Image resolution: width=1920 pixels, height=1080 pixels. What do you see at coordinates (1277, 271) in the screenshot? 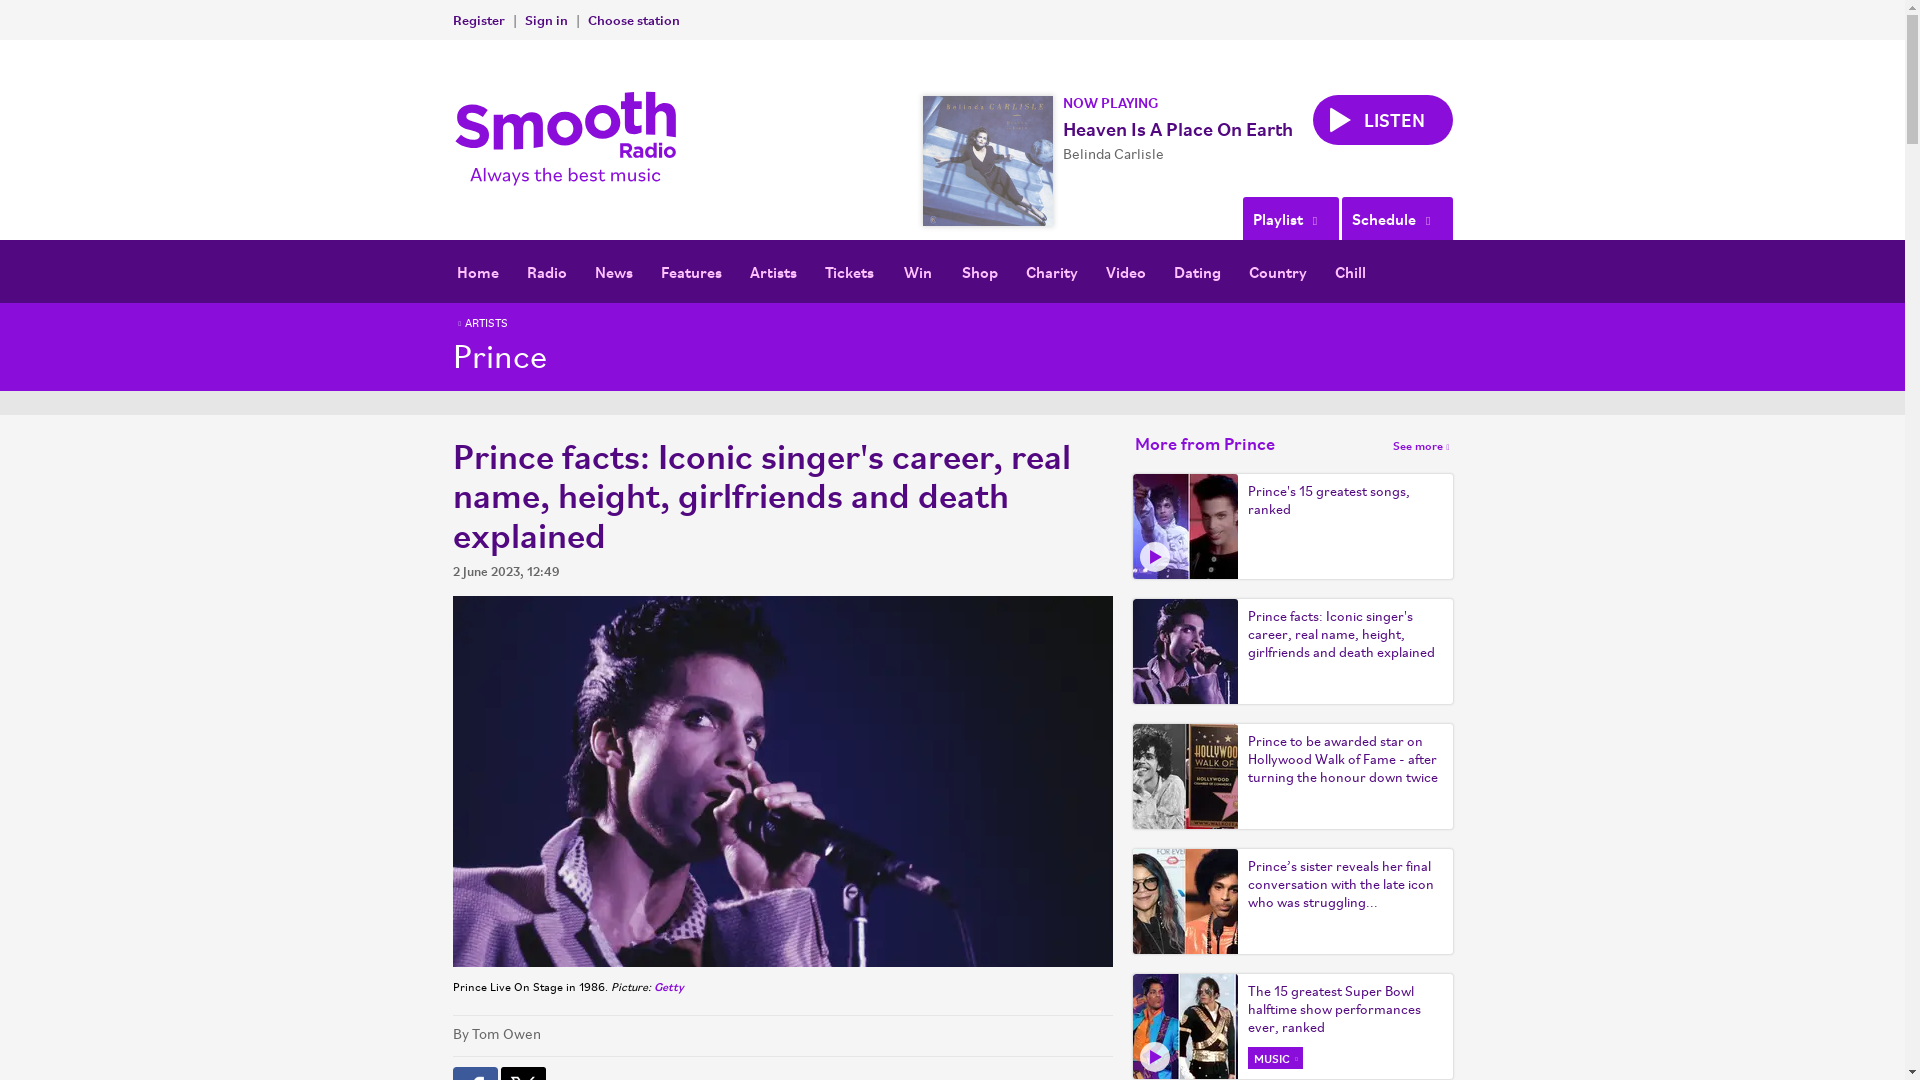
I see `Country` at bounding box center [1277, 271].